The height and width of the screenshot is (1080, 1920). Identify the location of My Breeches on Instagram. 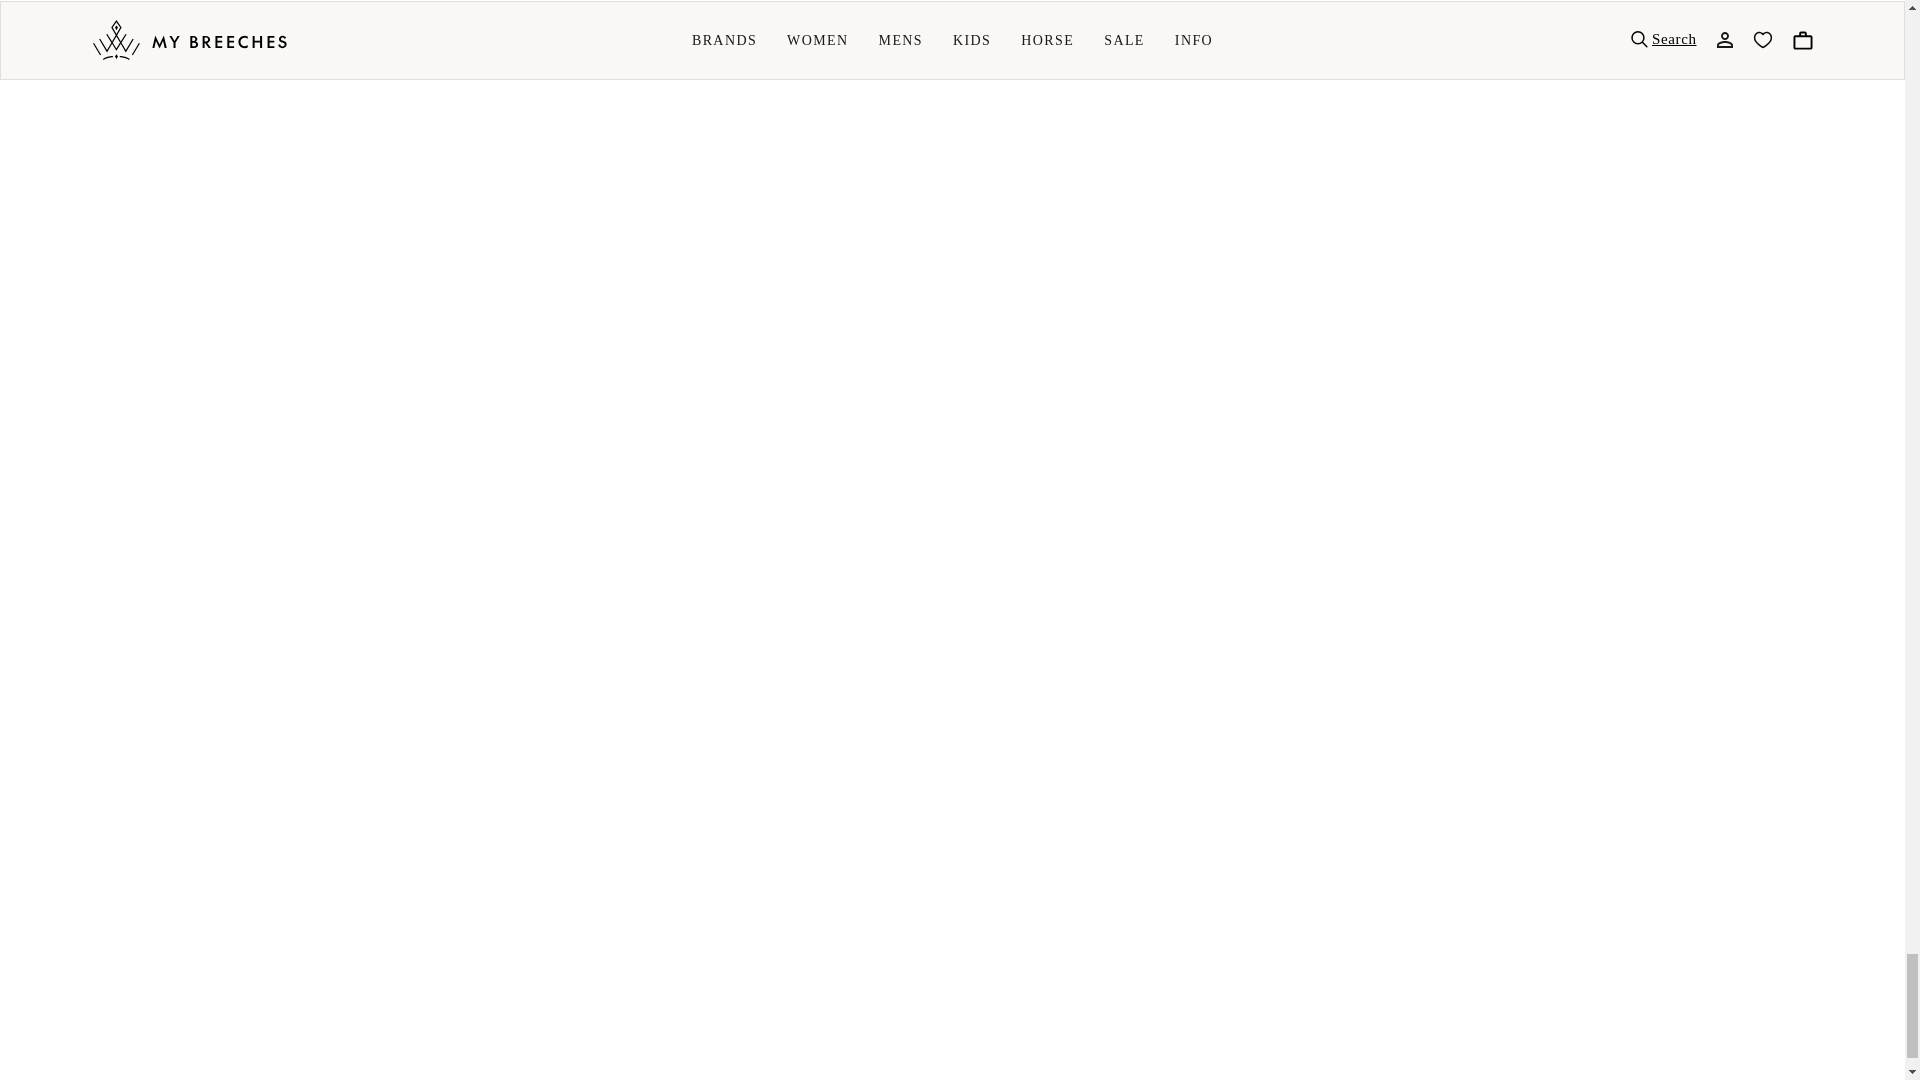
(222, 616).